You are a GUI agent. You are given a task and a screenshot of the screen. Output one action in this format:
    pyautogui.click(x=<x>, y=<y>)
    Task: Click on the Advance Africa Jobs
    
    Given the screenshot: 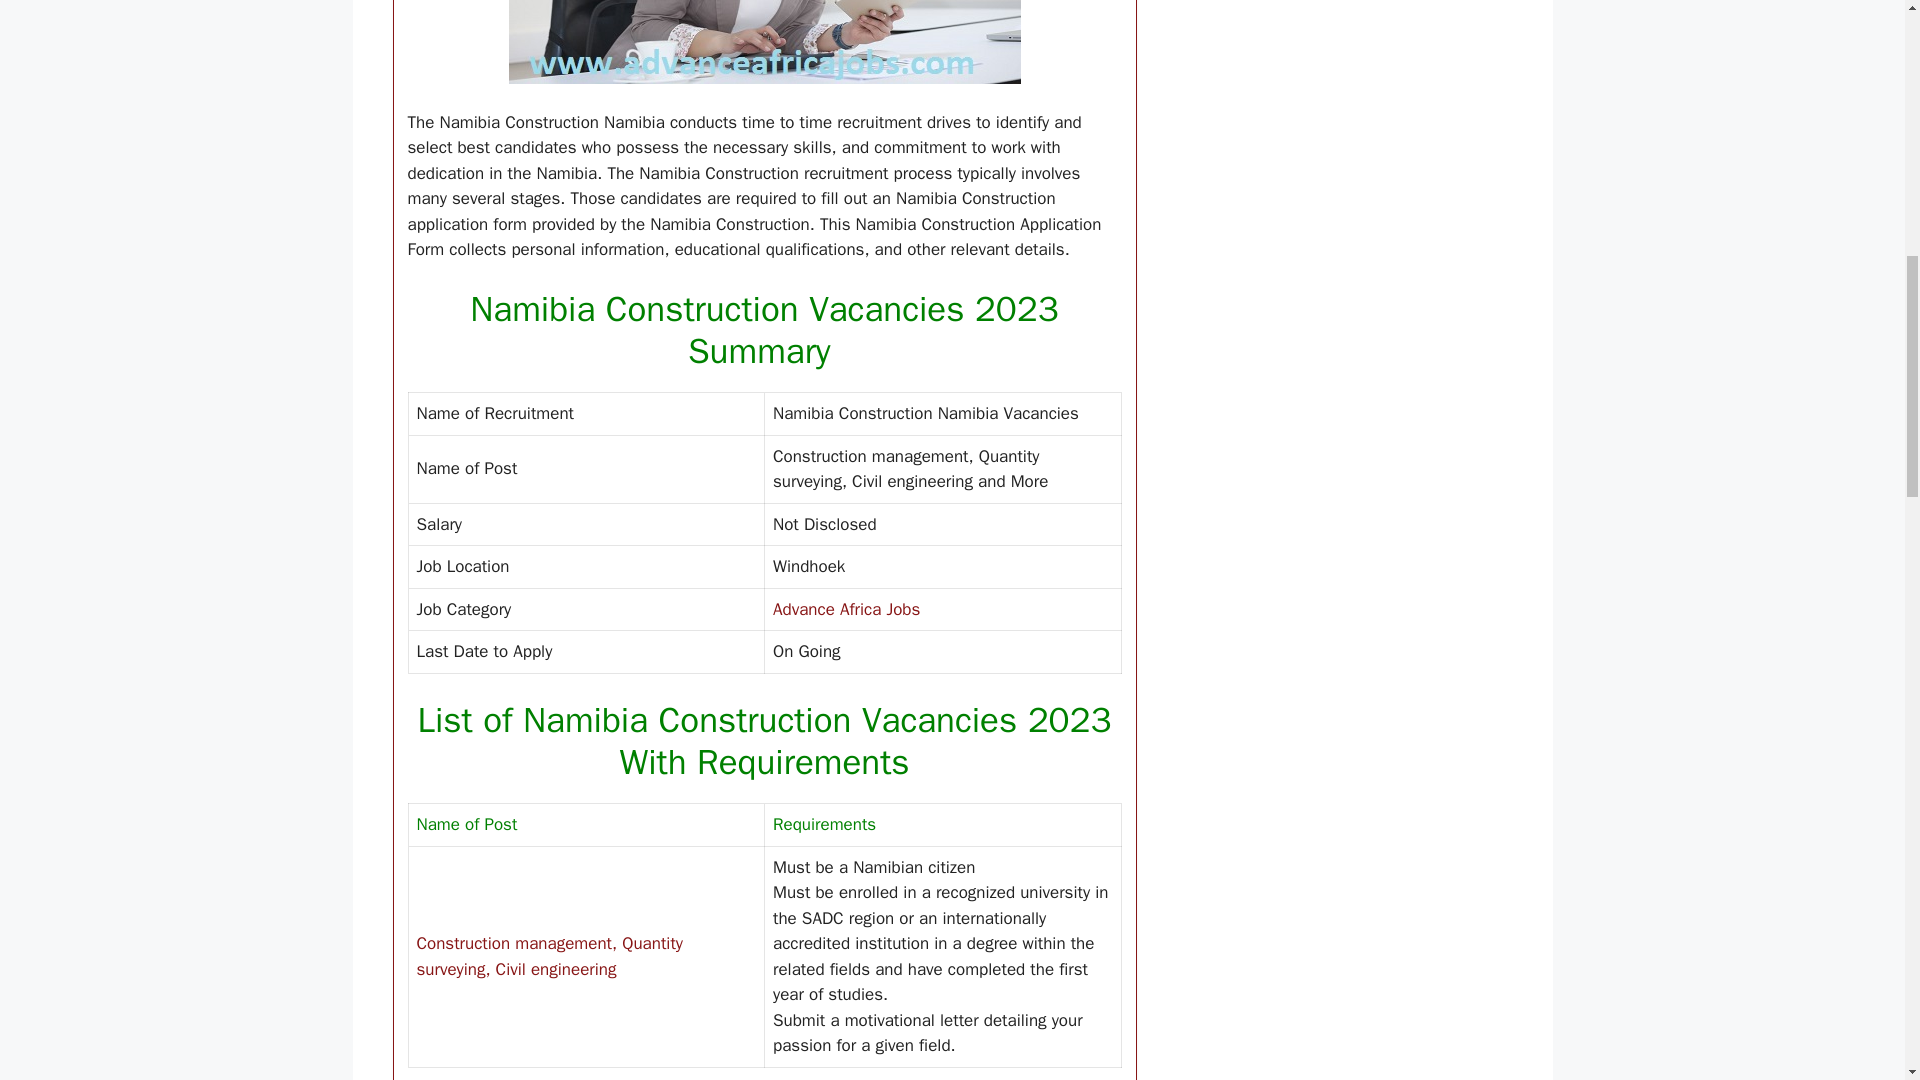 What is the action you would take?
    pyautogui.click(x=846, y=609)
    